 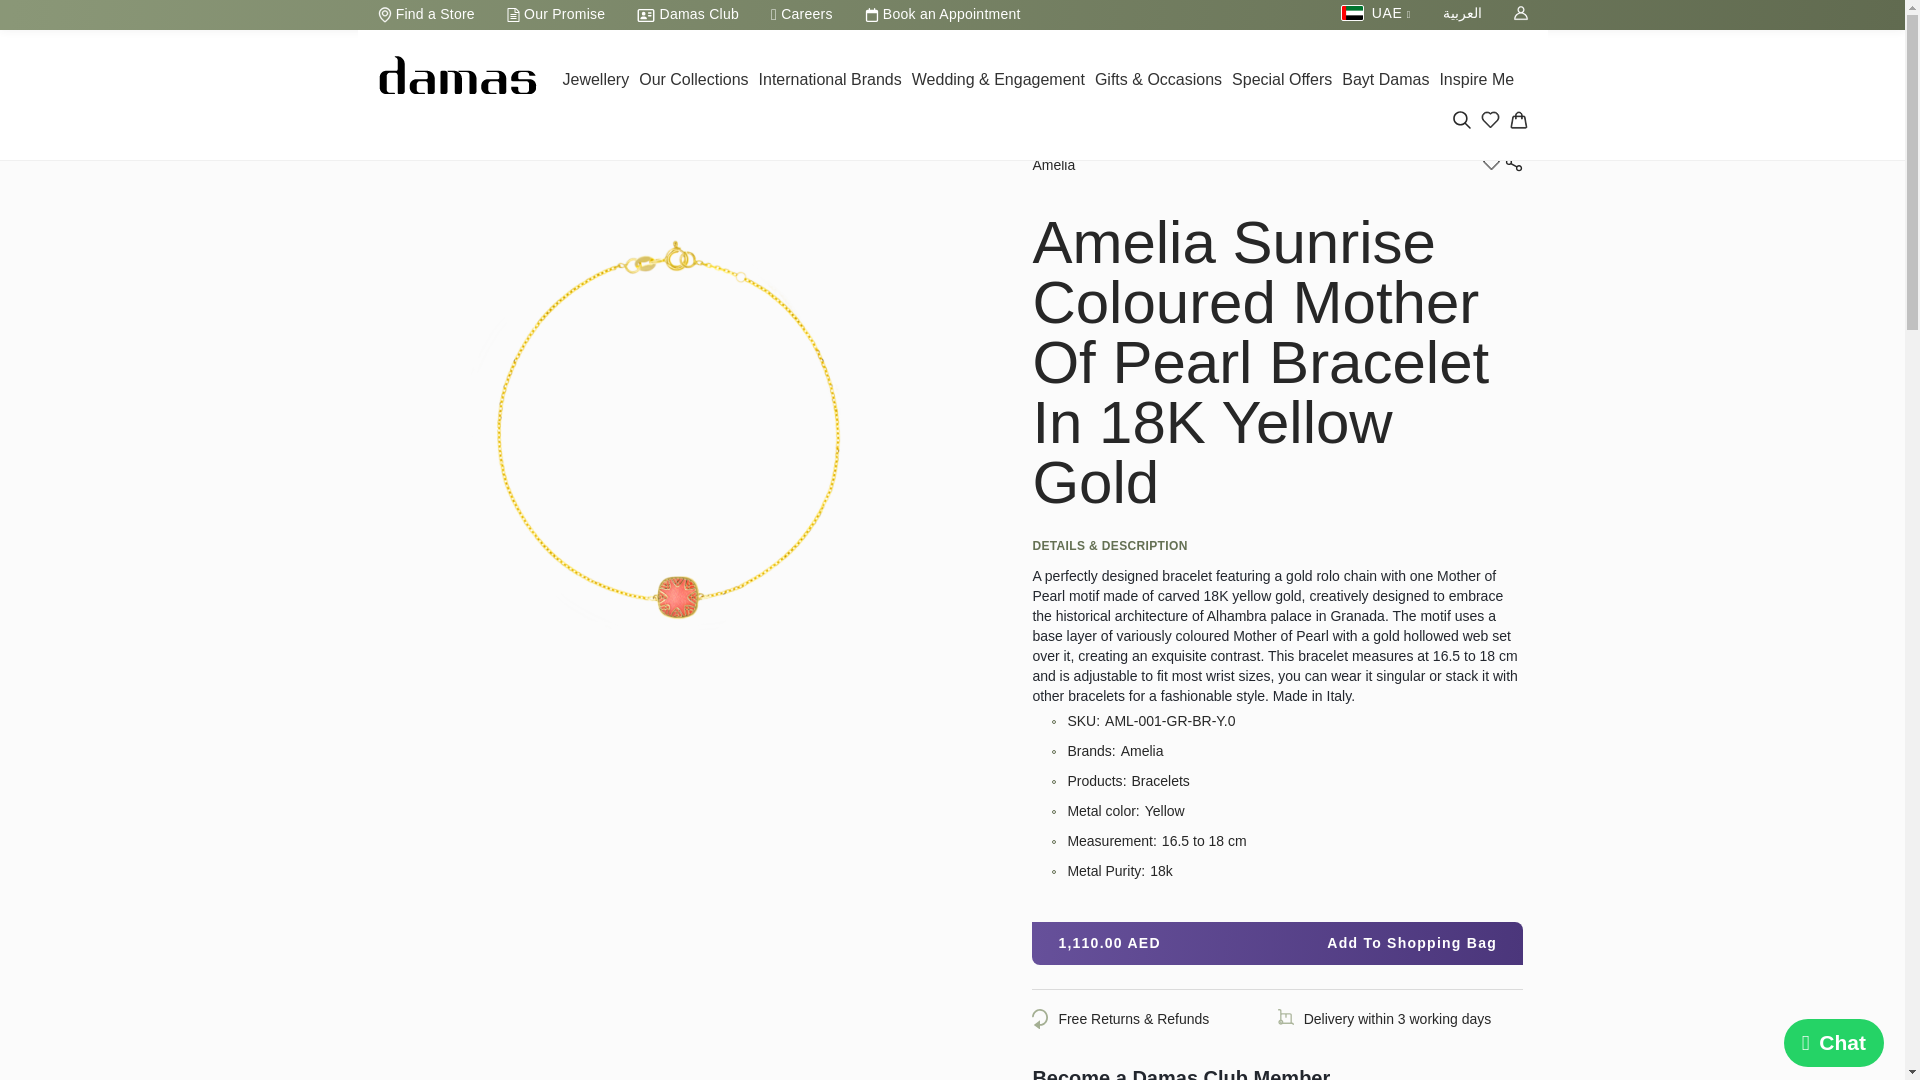 I want to click on Amelia, so click(x=1054, y=164).